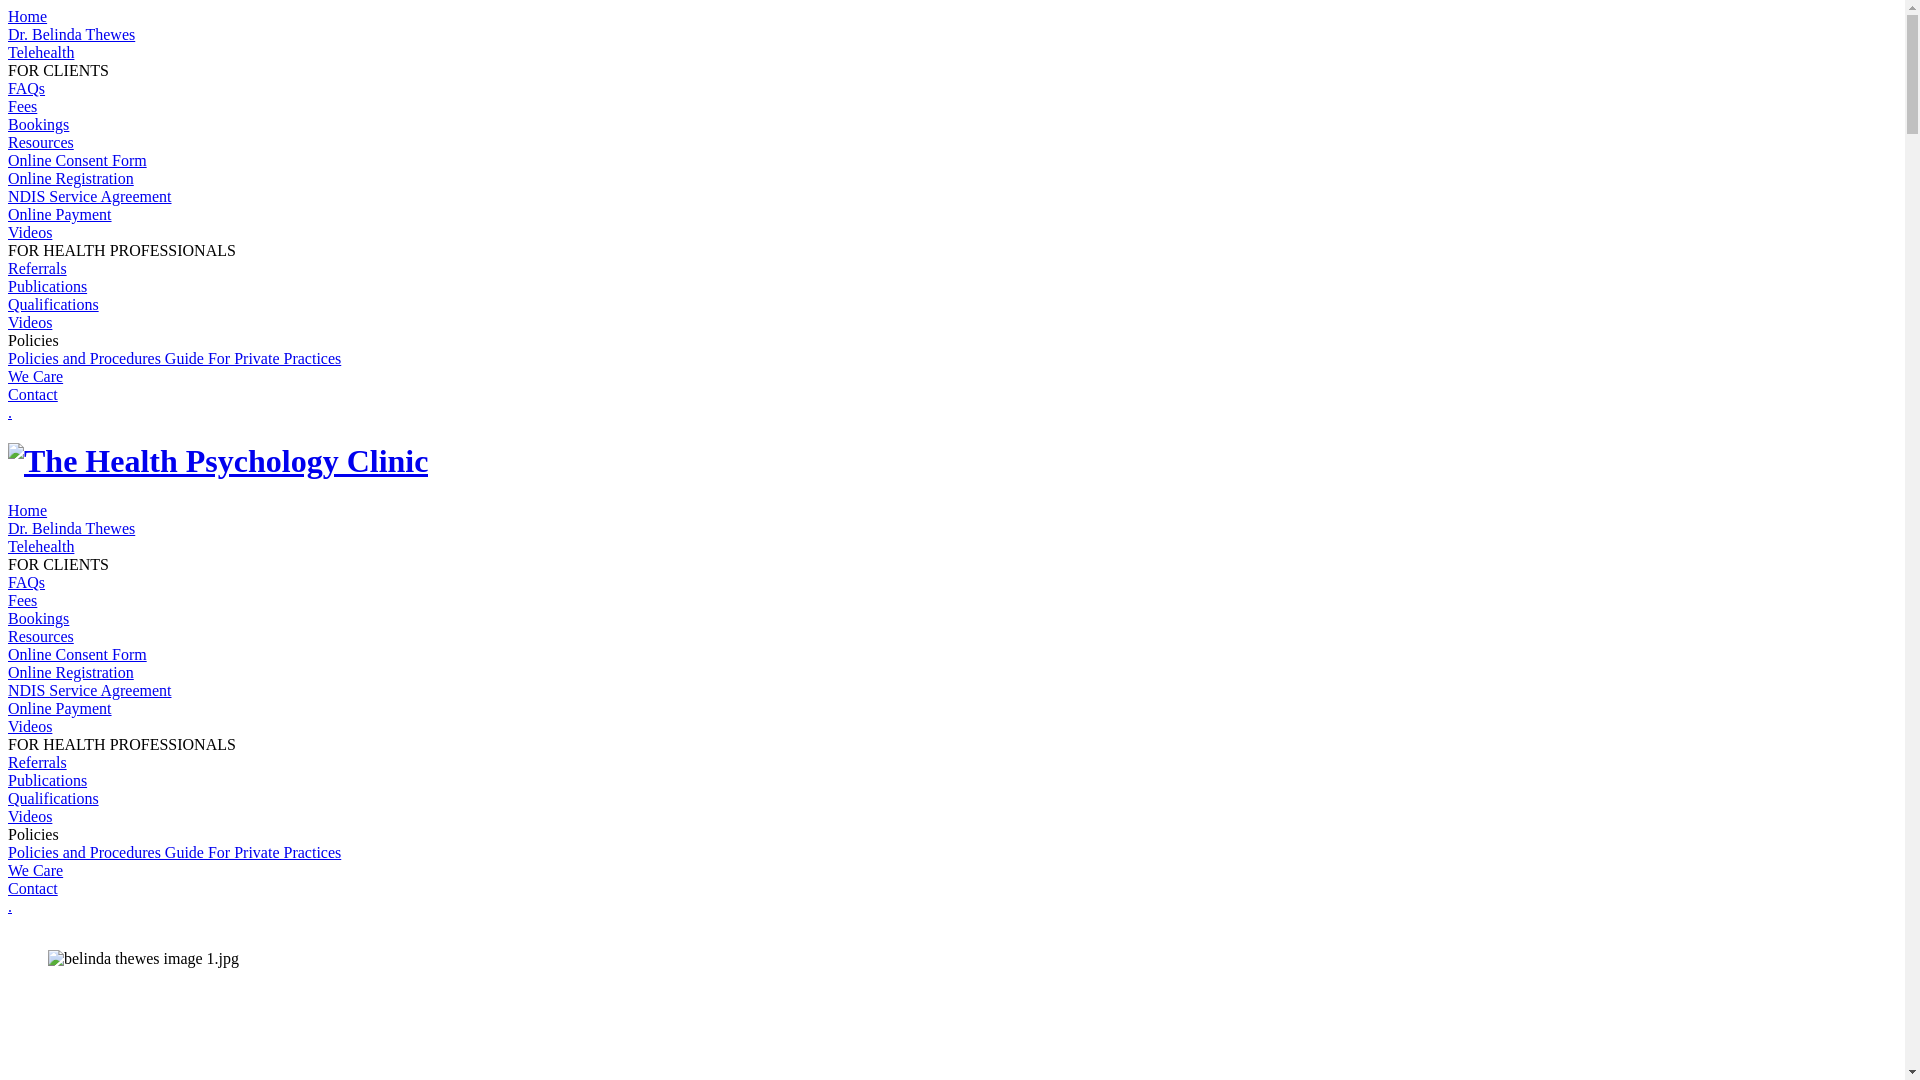 This screenshot has height=1080, width=1920. Describe the element at coordinates (71, 178) in the screenshot. I see `Online Registration` at that location.